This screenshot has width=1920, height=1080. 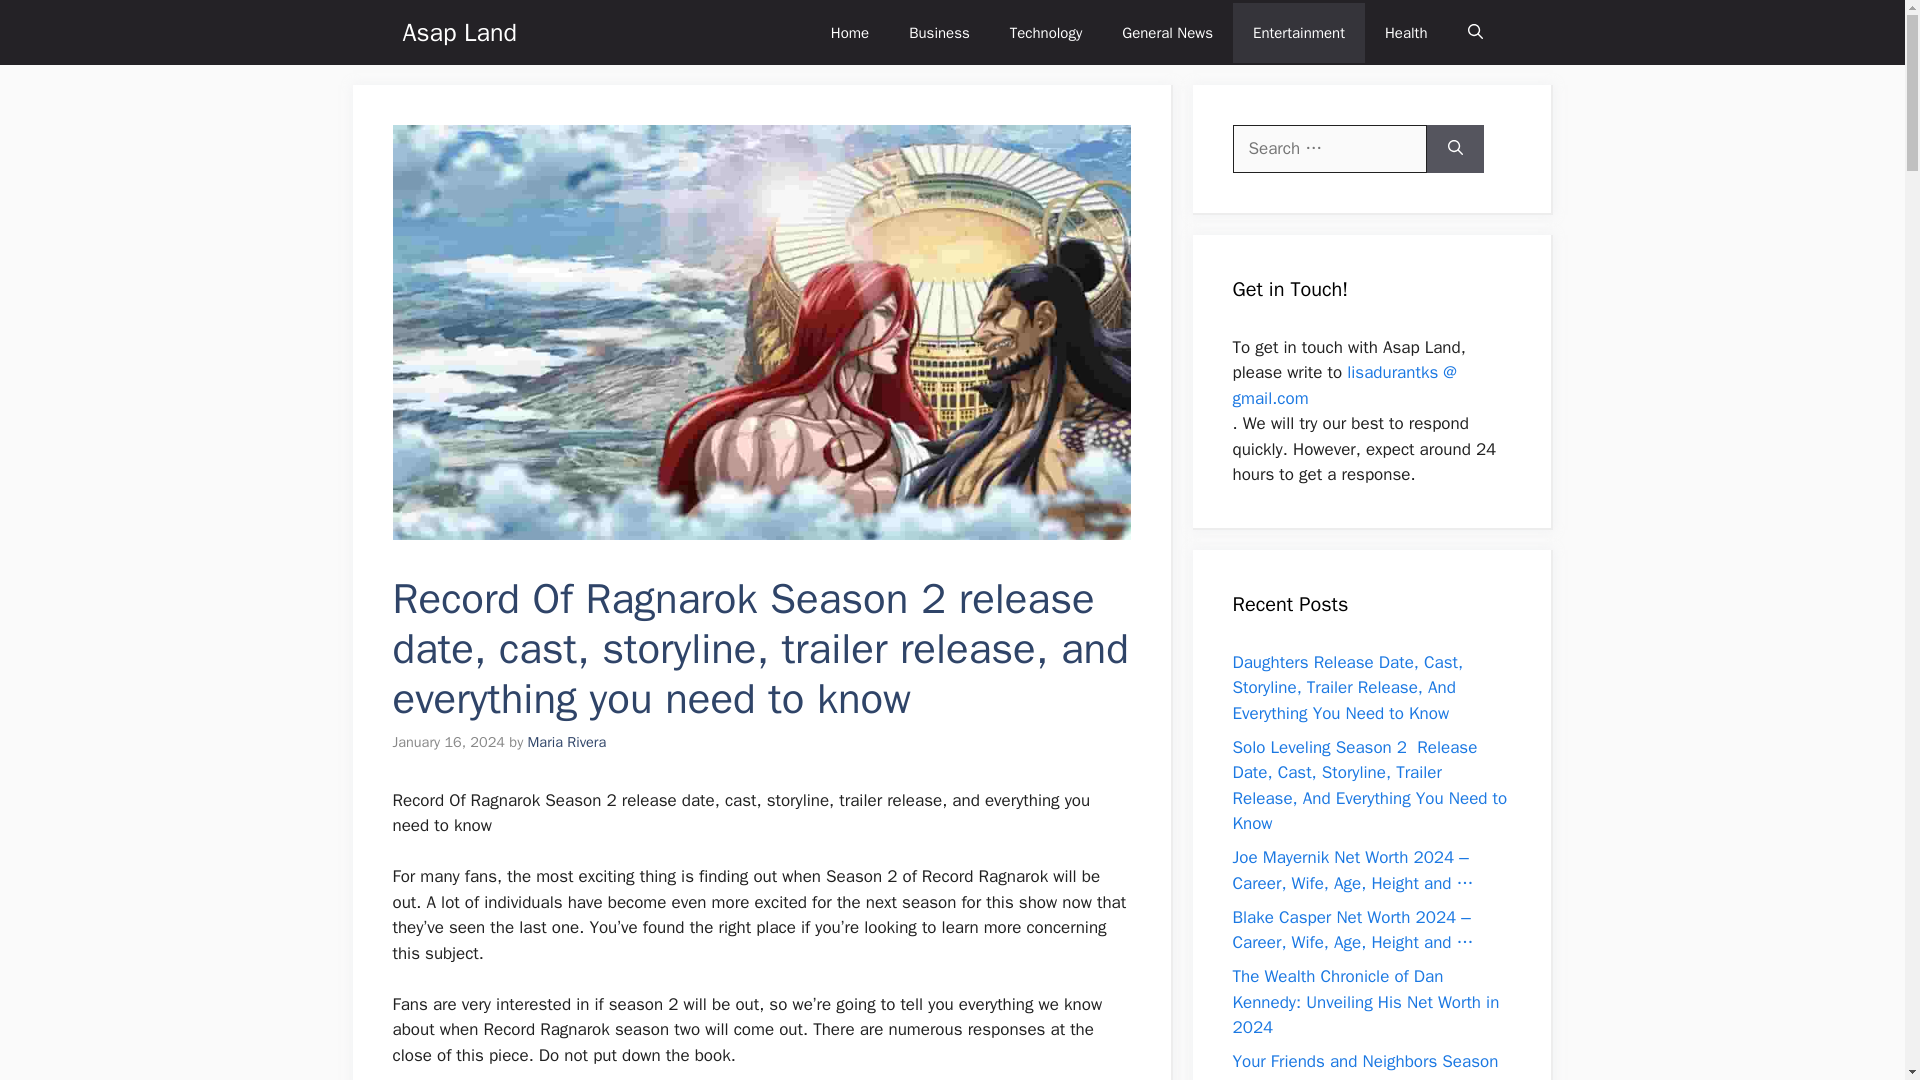 I want to click on Health, so click(x=1406, y=32).